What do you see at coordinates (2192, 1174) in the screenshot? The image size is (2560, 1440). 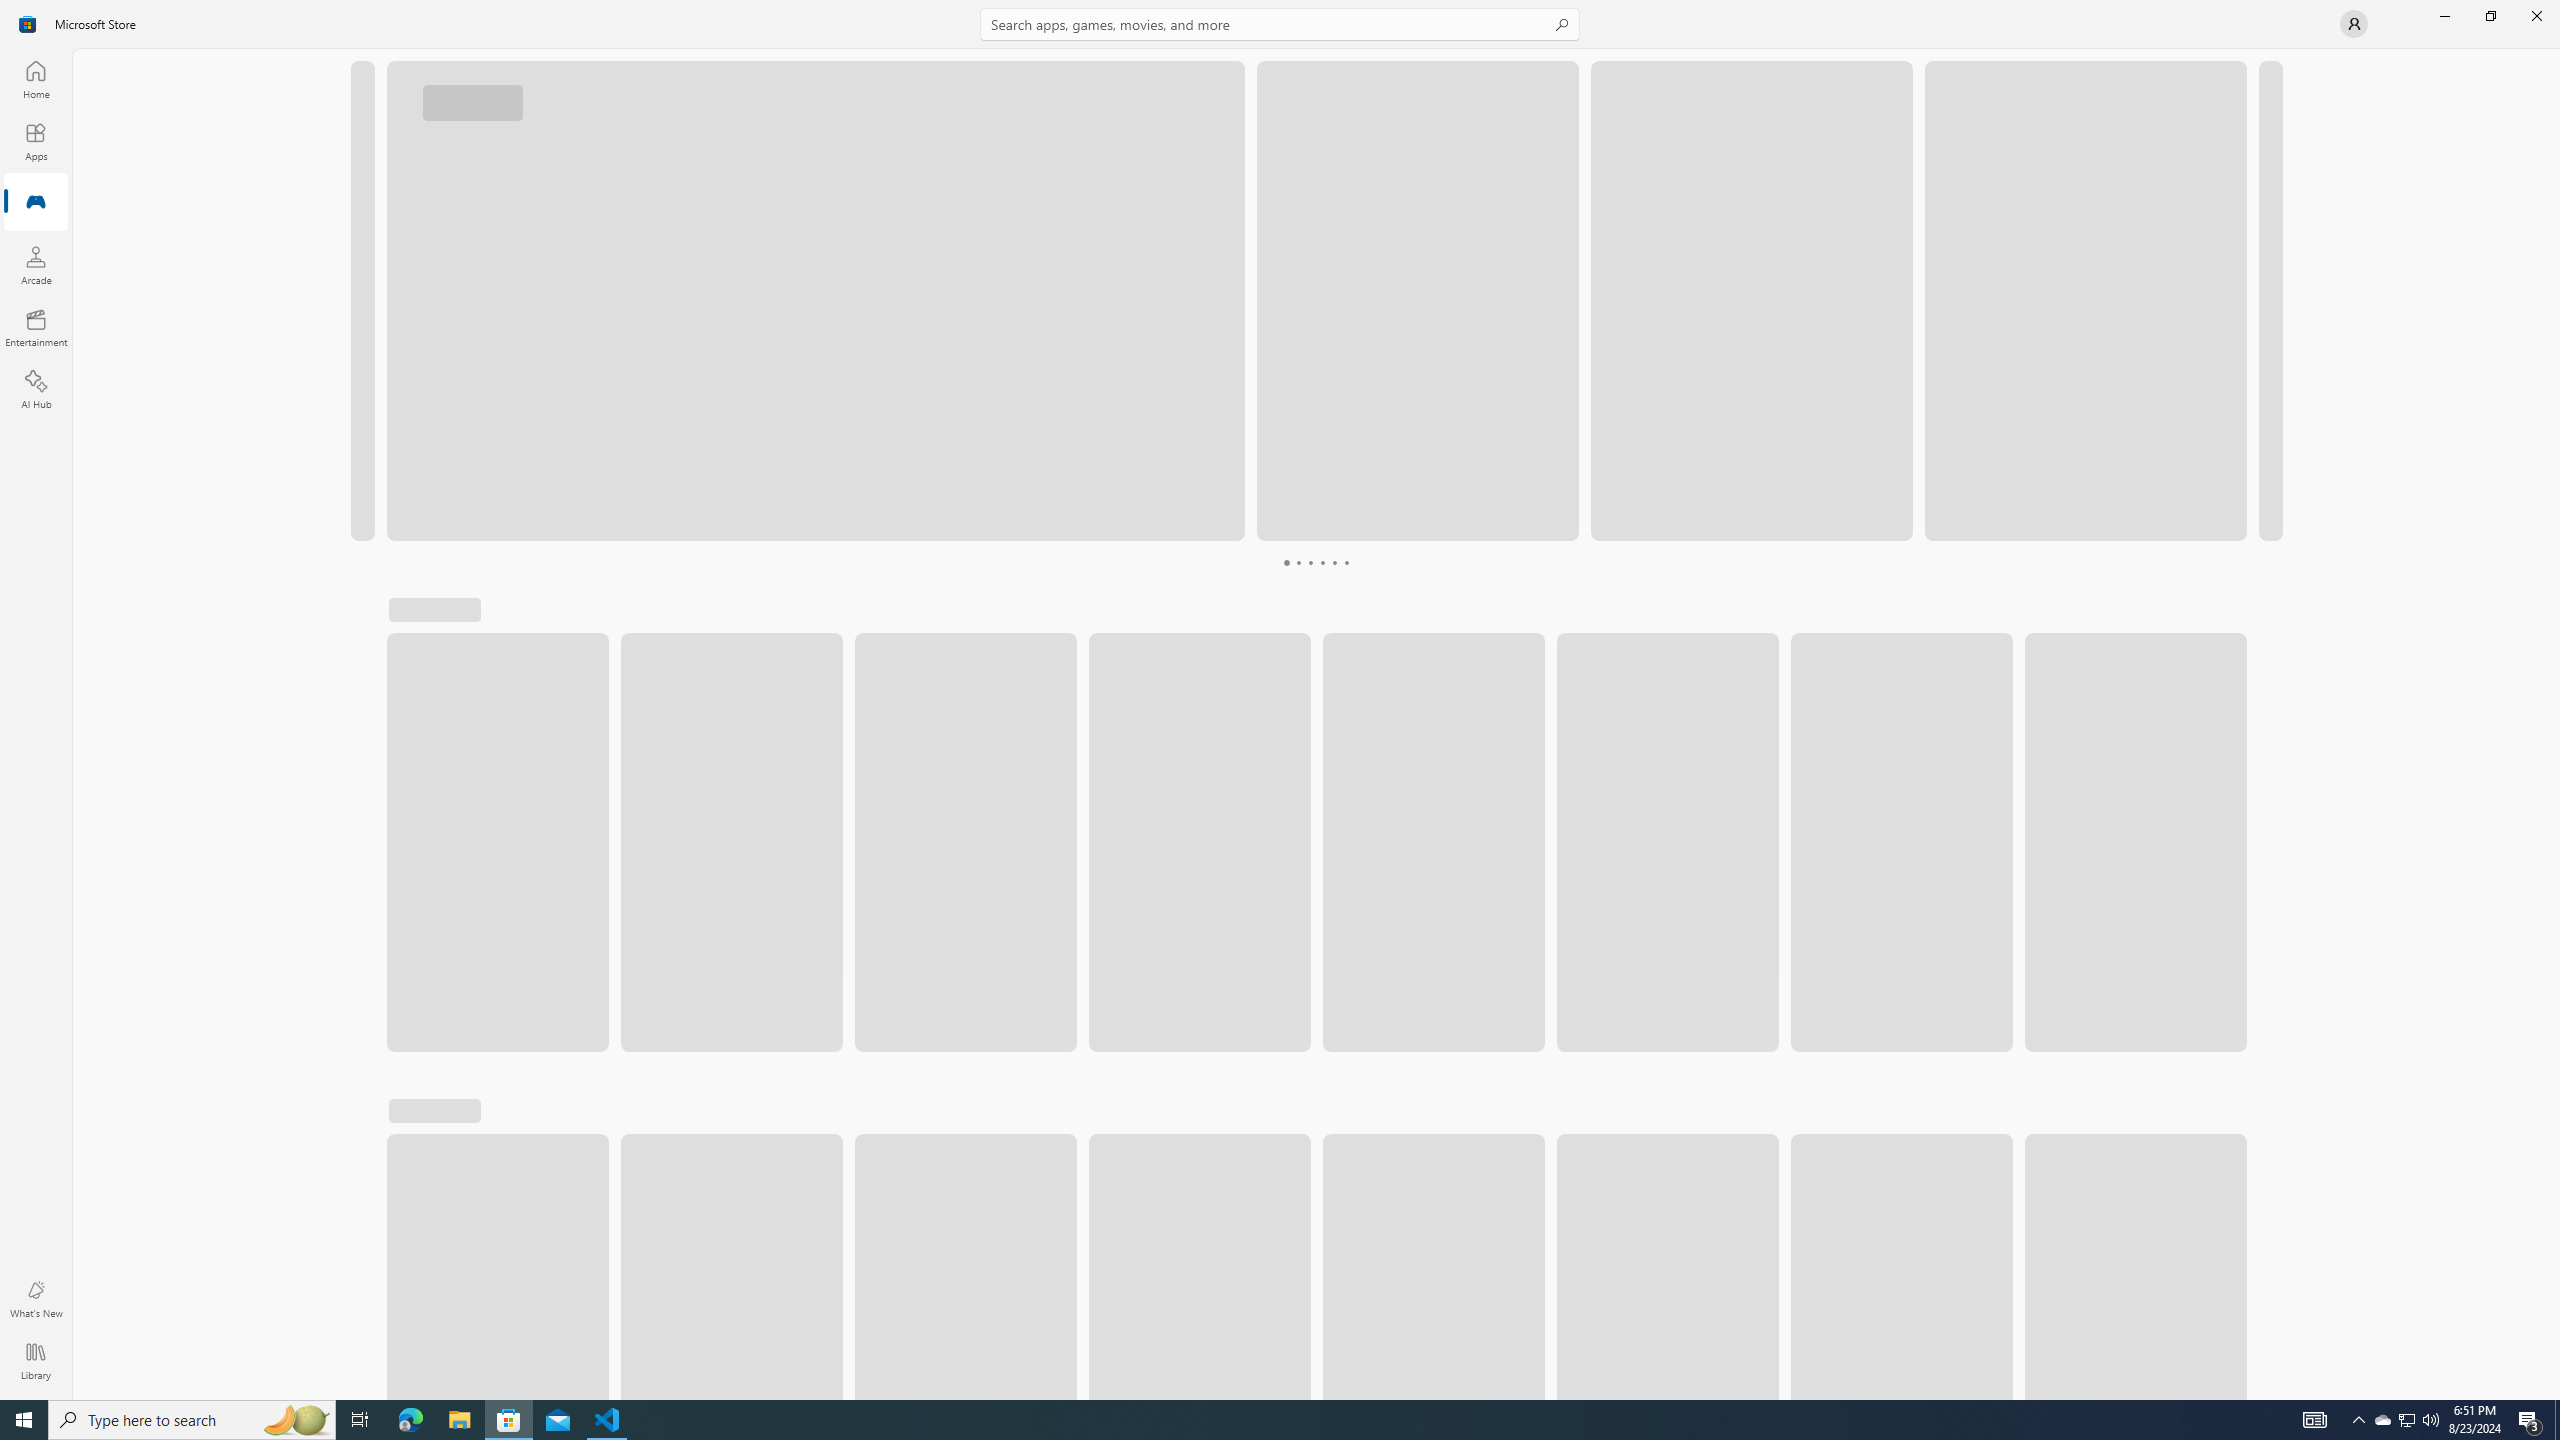 I see `AutomationID: LeftScrollButton` at bounding box center [2192, 1174].